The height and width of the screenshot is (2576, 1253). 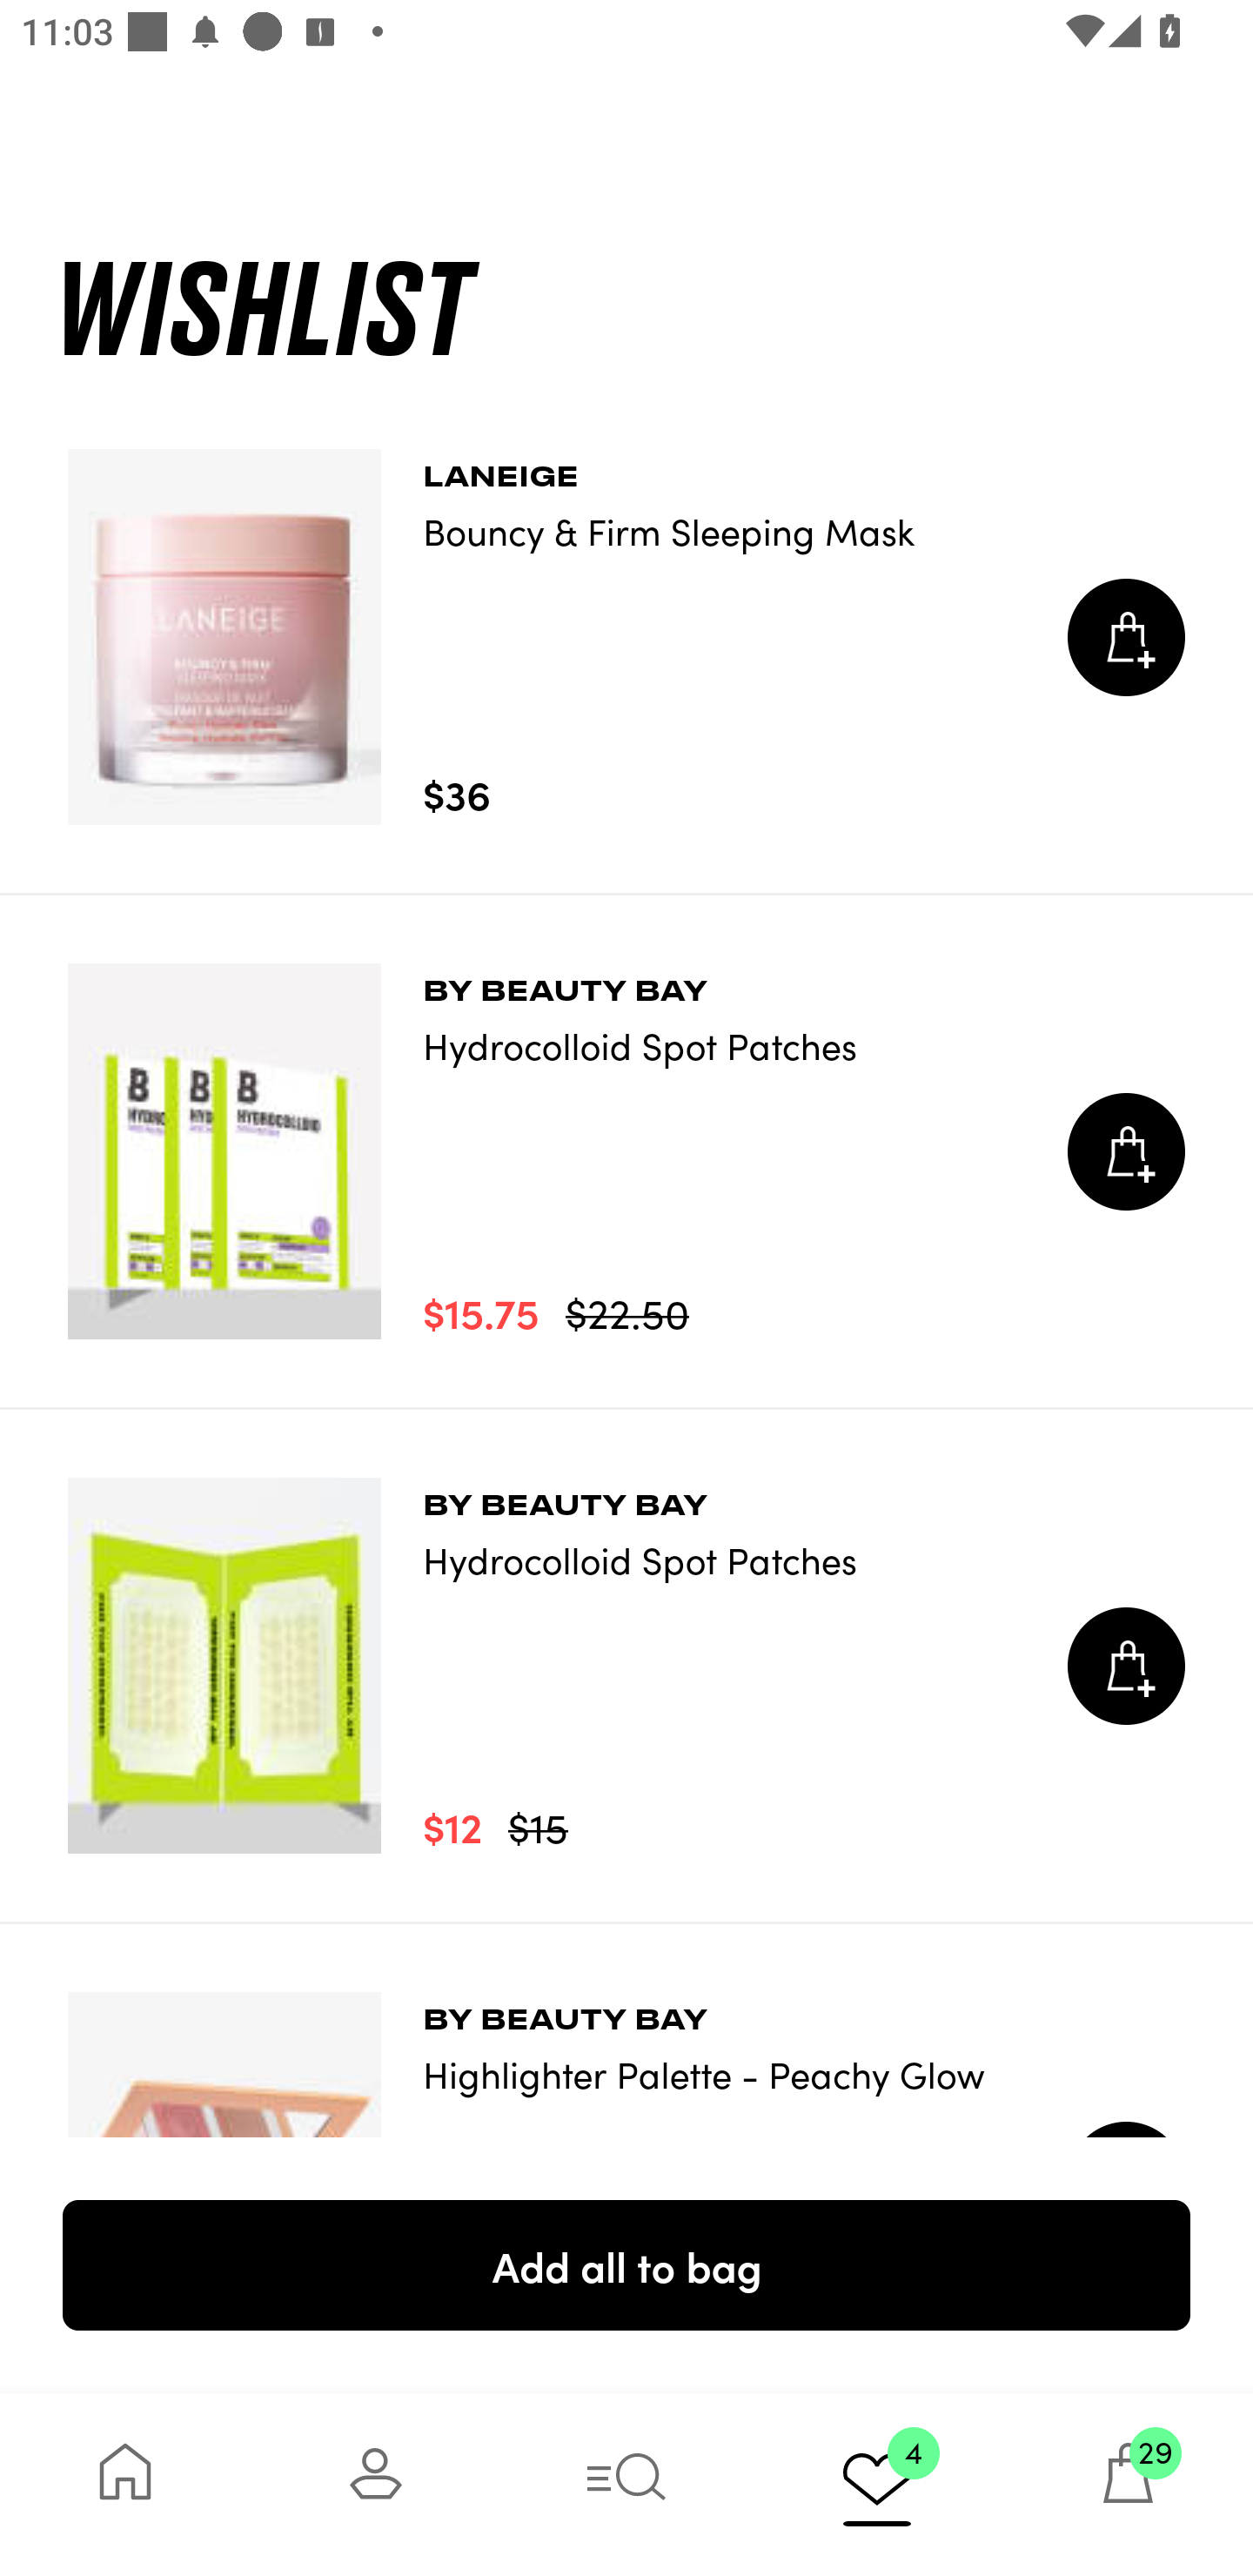 What do you see at coordinates (1128, 2484) in the screenshot?
I see `29` at bounding box center [1128, 2484].